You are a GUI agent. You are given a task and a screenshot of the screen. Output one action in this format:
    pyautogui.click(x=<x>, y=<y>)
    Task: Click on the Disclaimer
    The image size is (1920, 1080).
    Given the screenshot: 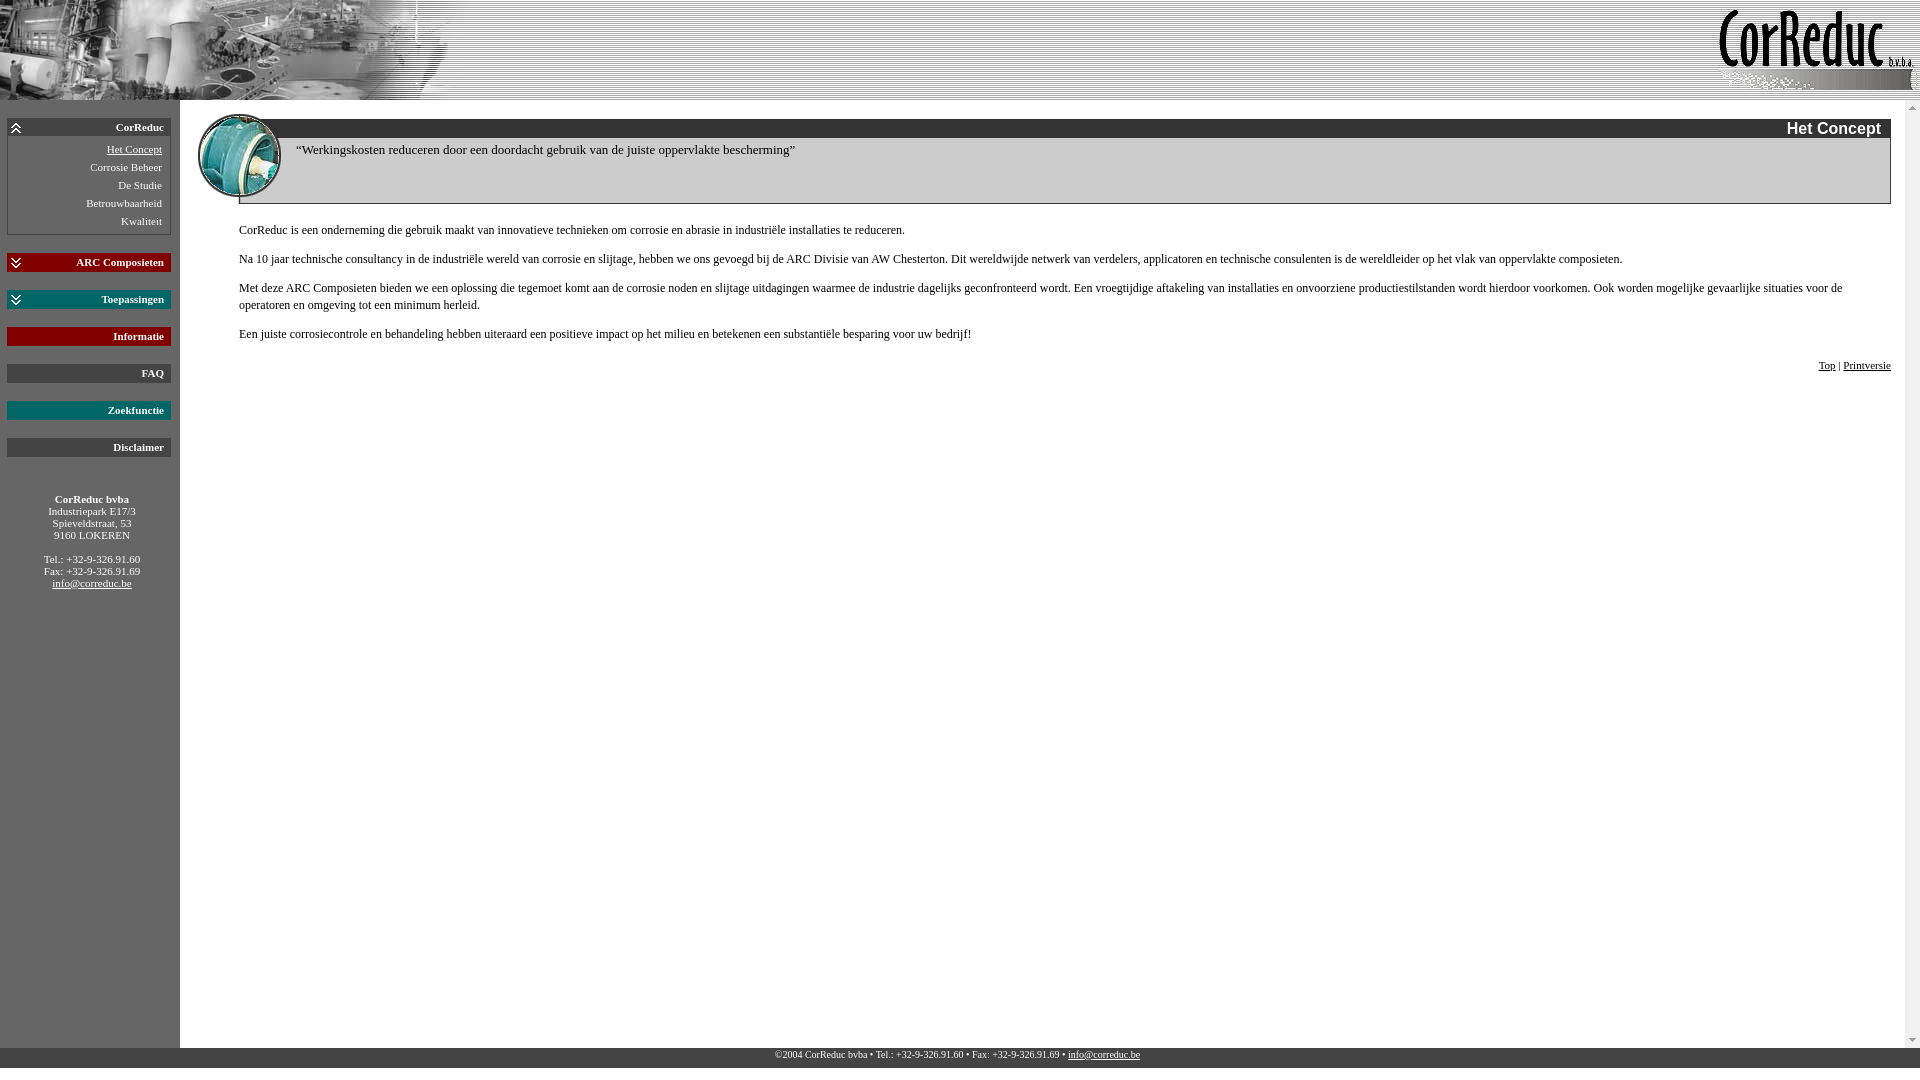 What is the action you would take?
    pyautogui.click(x=142, y=447)
    